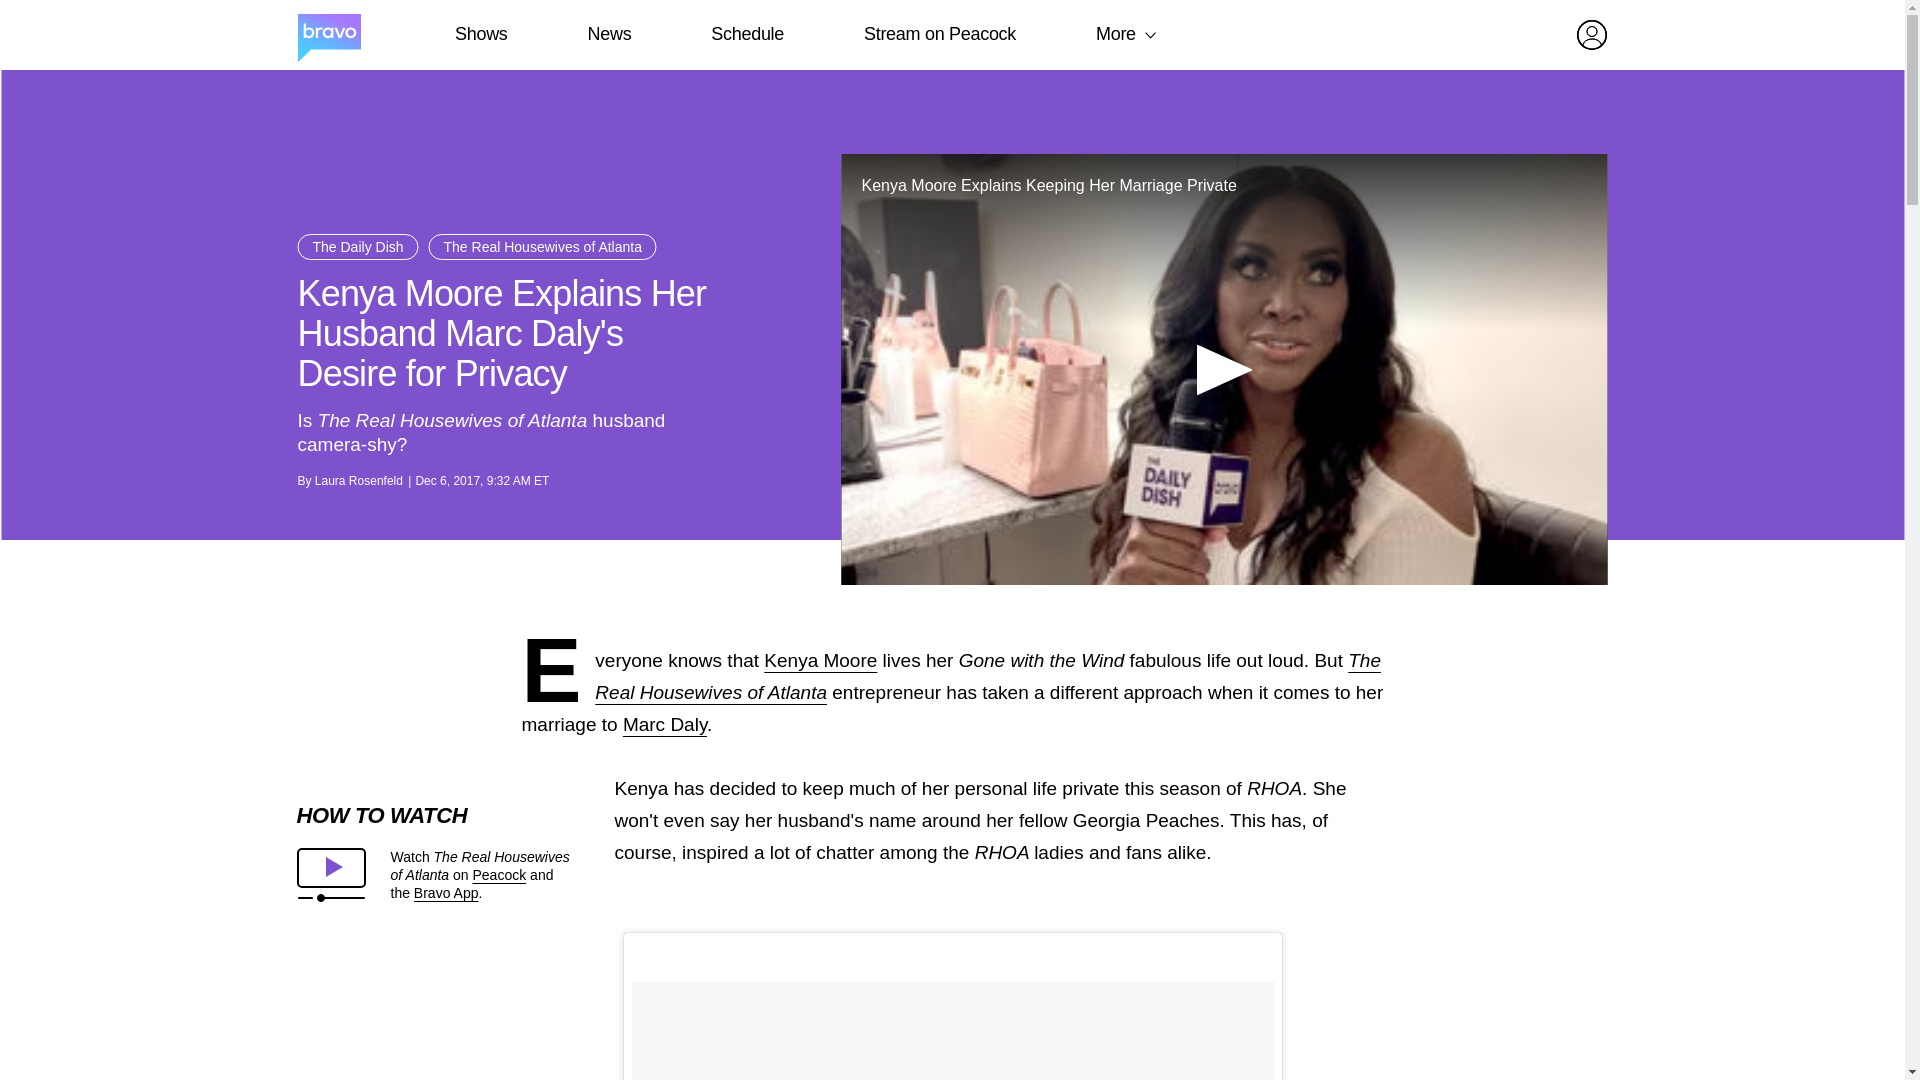 Image resolution: width=1920 pixels, height=1080 pixels. What do you see at coordinates (358, 481) in the screenshot?
I see `Laura Rosenfeld` at bounding box center [358, 481].